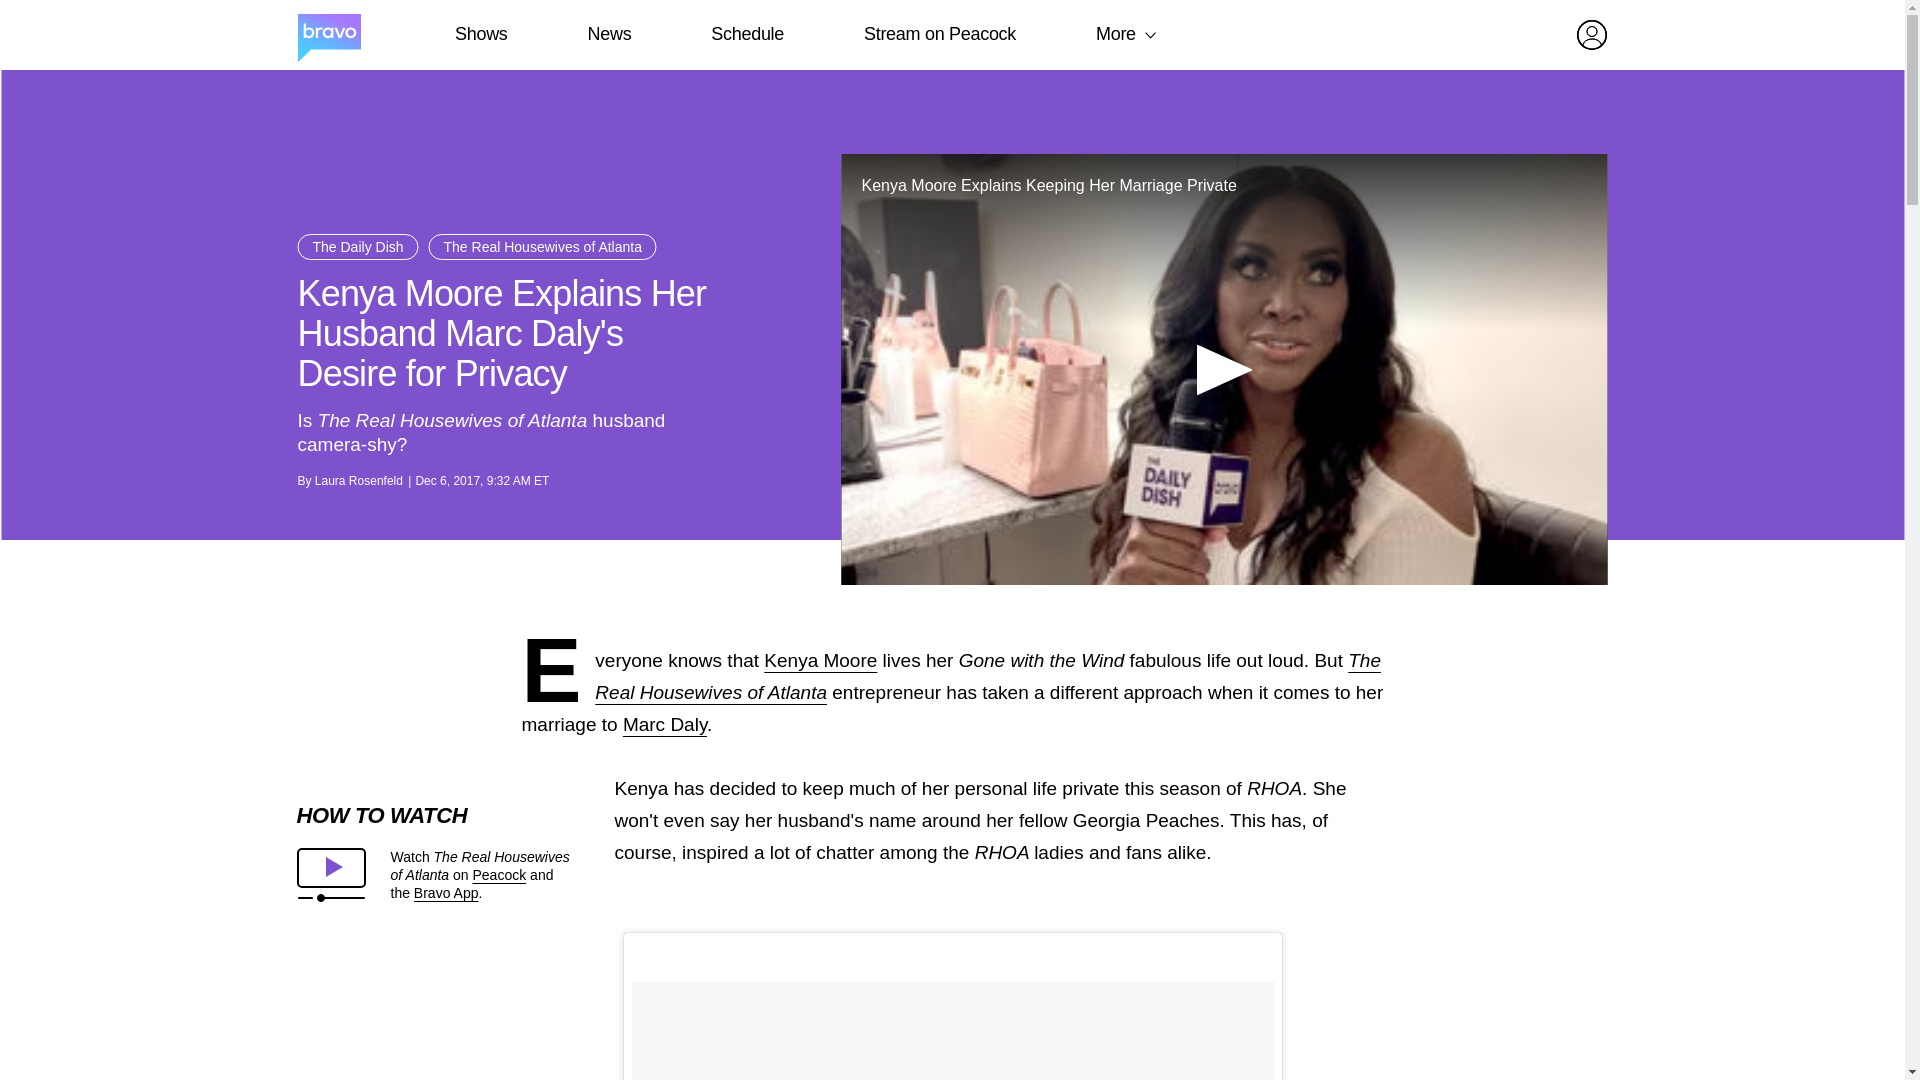 Image resolution: width=1920 pixels, height=1080 pixels. What do you see at coordinates (358, 481) in the screenshot?
I see `Laura Rosenfeld` at bounding box center [358, 481].